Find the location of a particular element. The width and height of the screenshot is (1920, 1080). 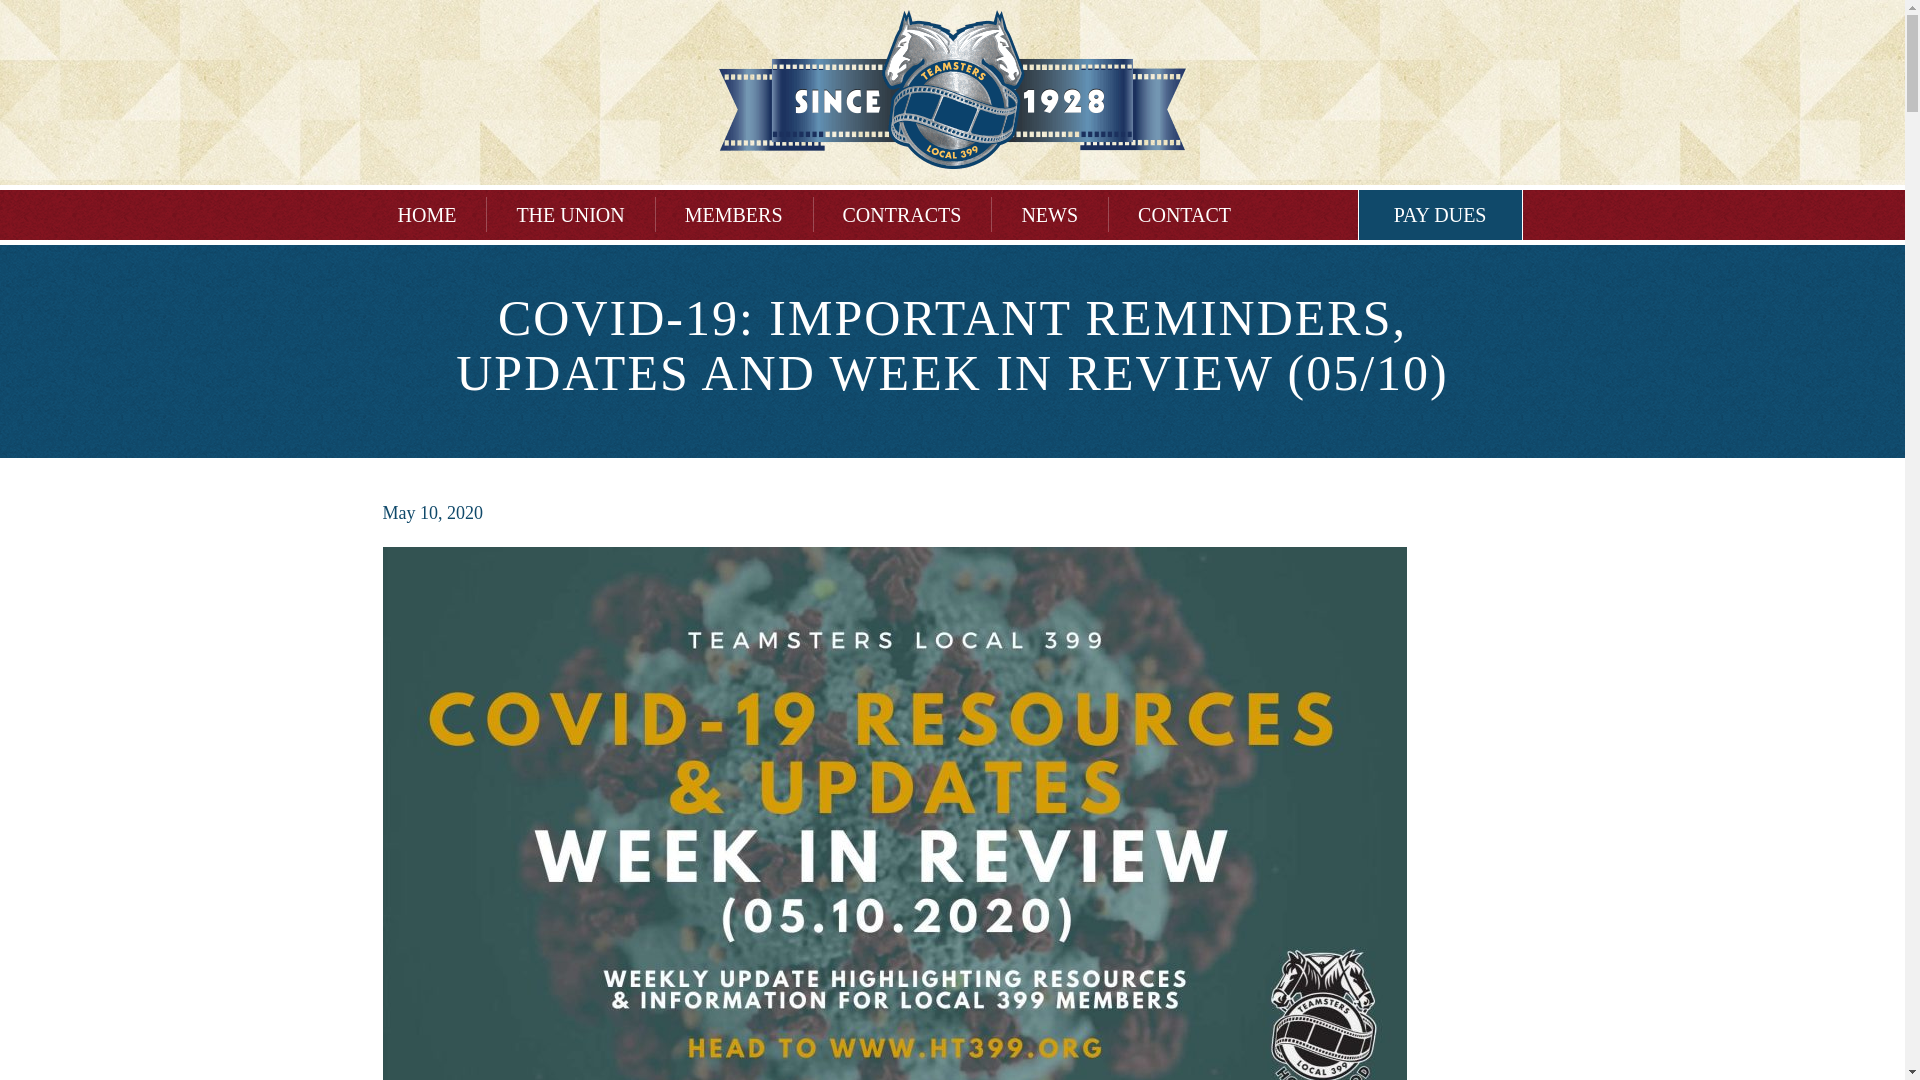

NEWS is located at coordinates (1049, 214).